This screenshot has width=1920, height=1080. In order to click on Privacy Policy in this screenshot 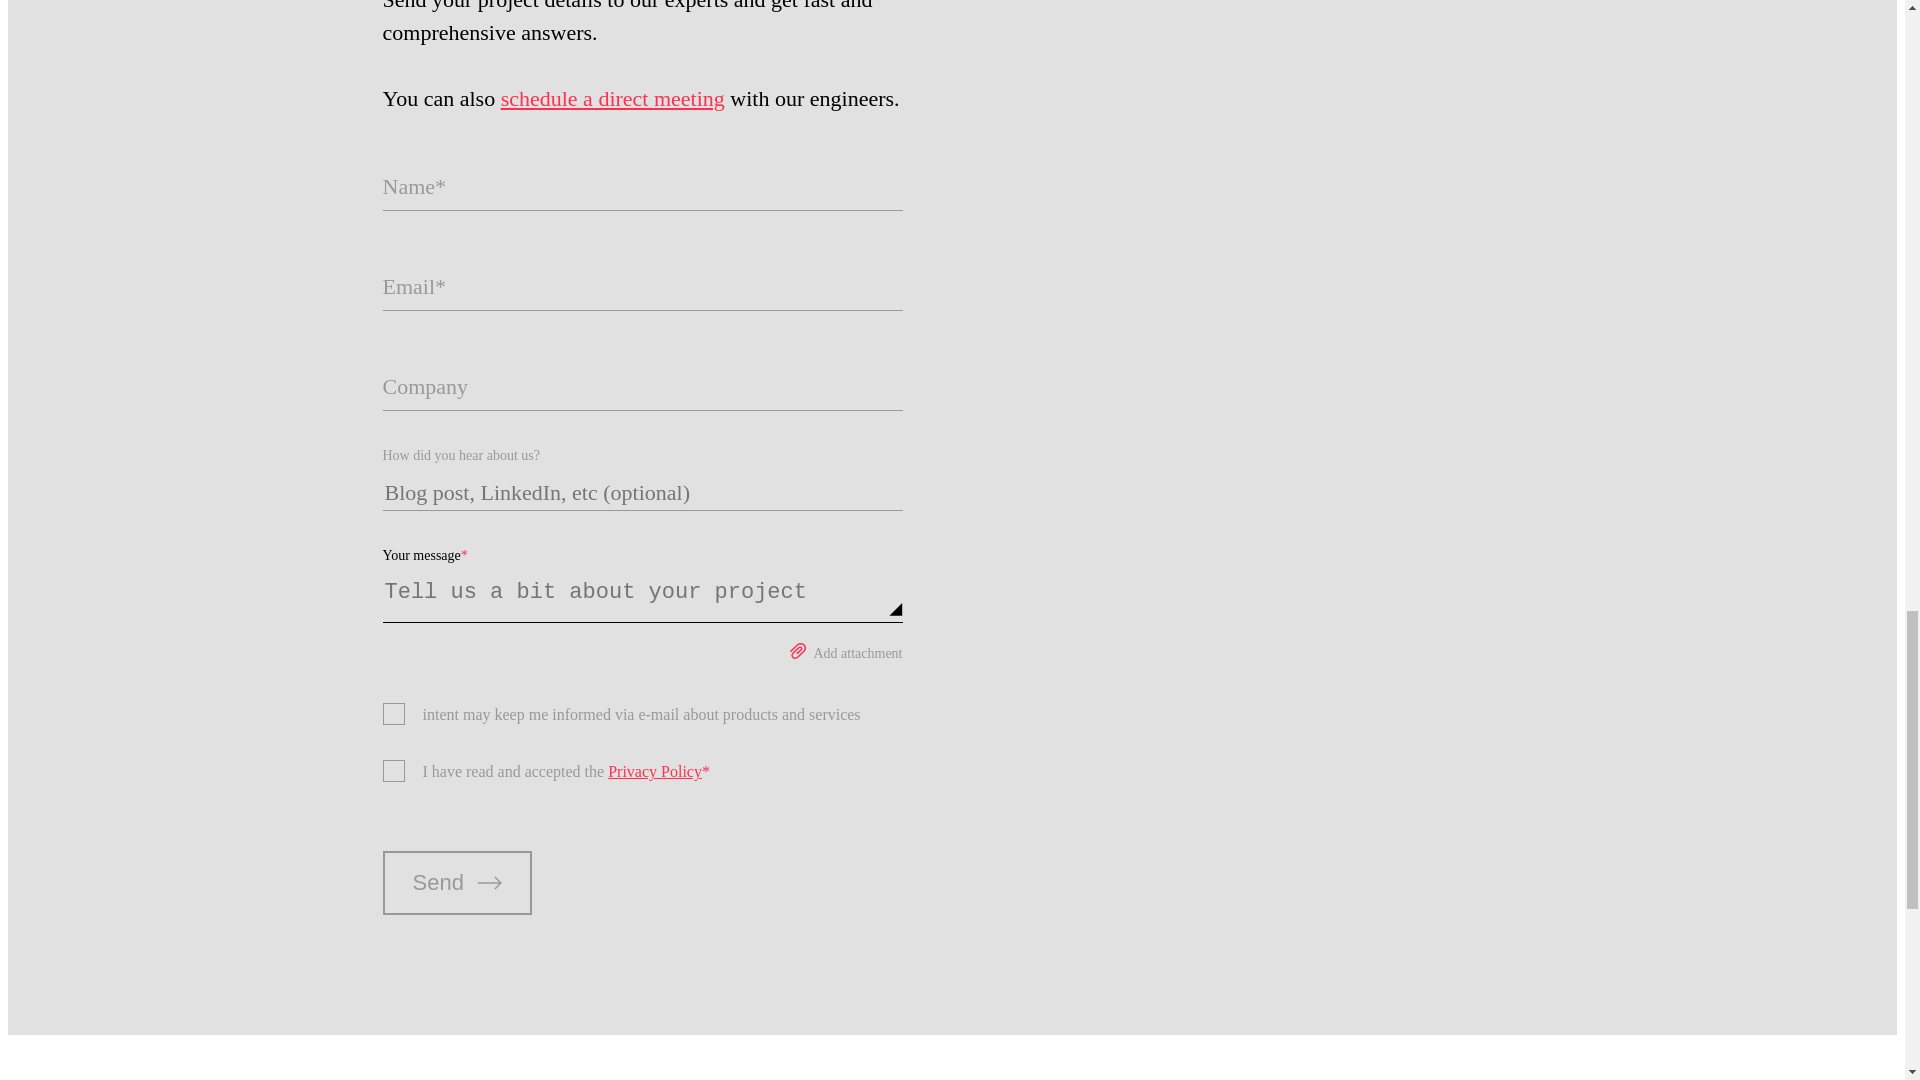, I will do `click(655, 770)`.